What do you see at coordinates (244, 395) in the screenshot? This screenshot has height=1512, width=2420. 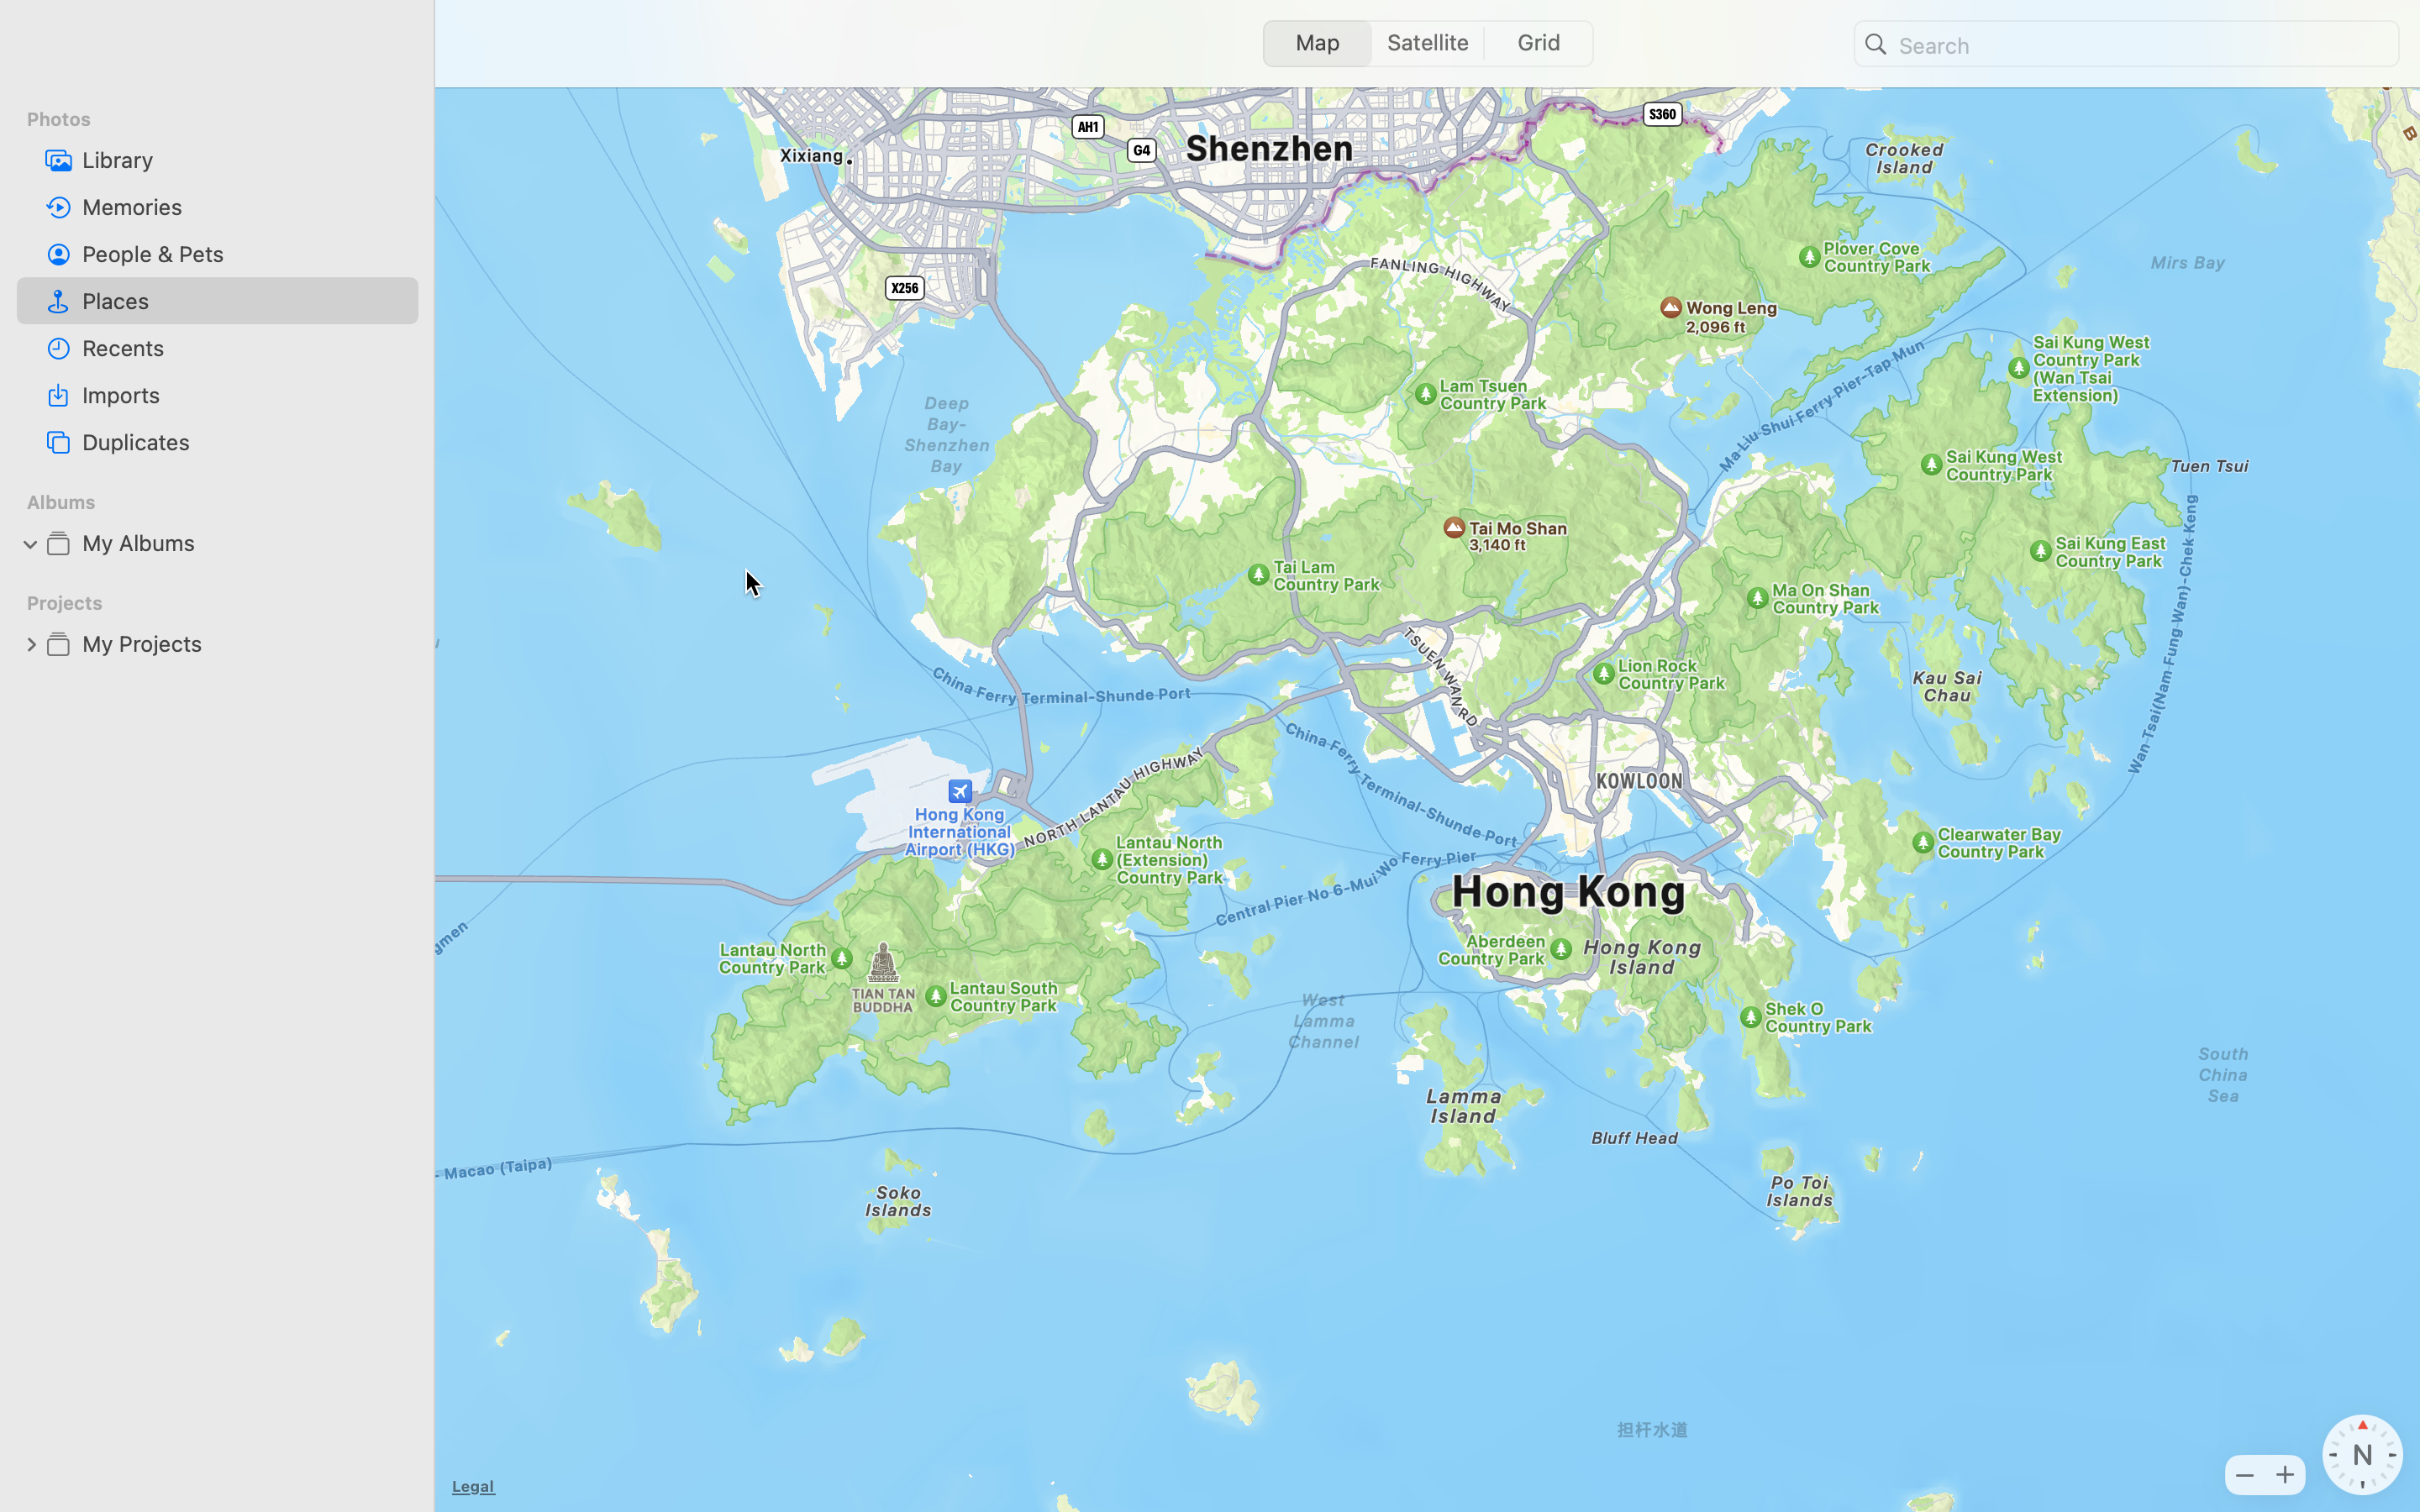 I see `Imports` at bounding box center [244, 395].